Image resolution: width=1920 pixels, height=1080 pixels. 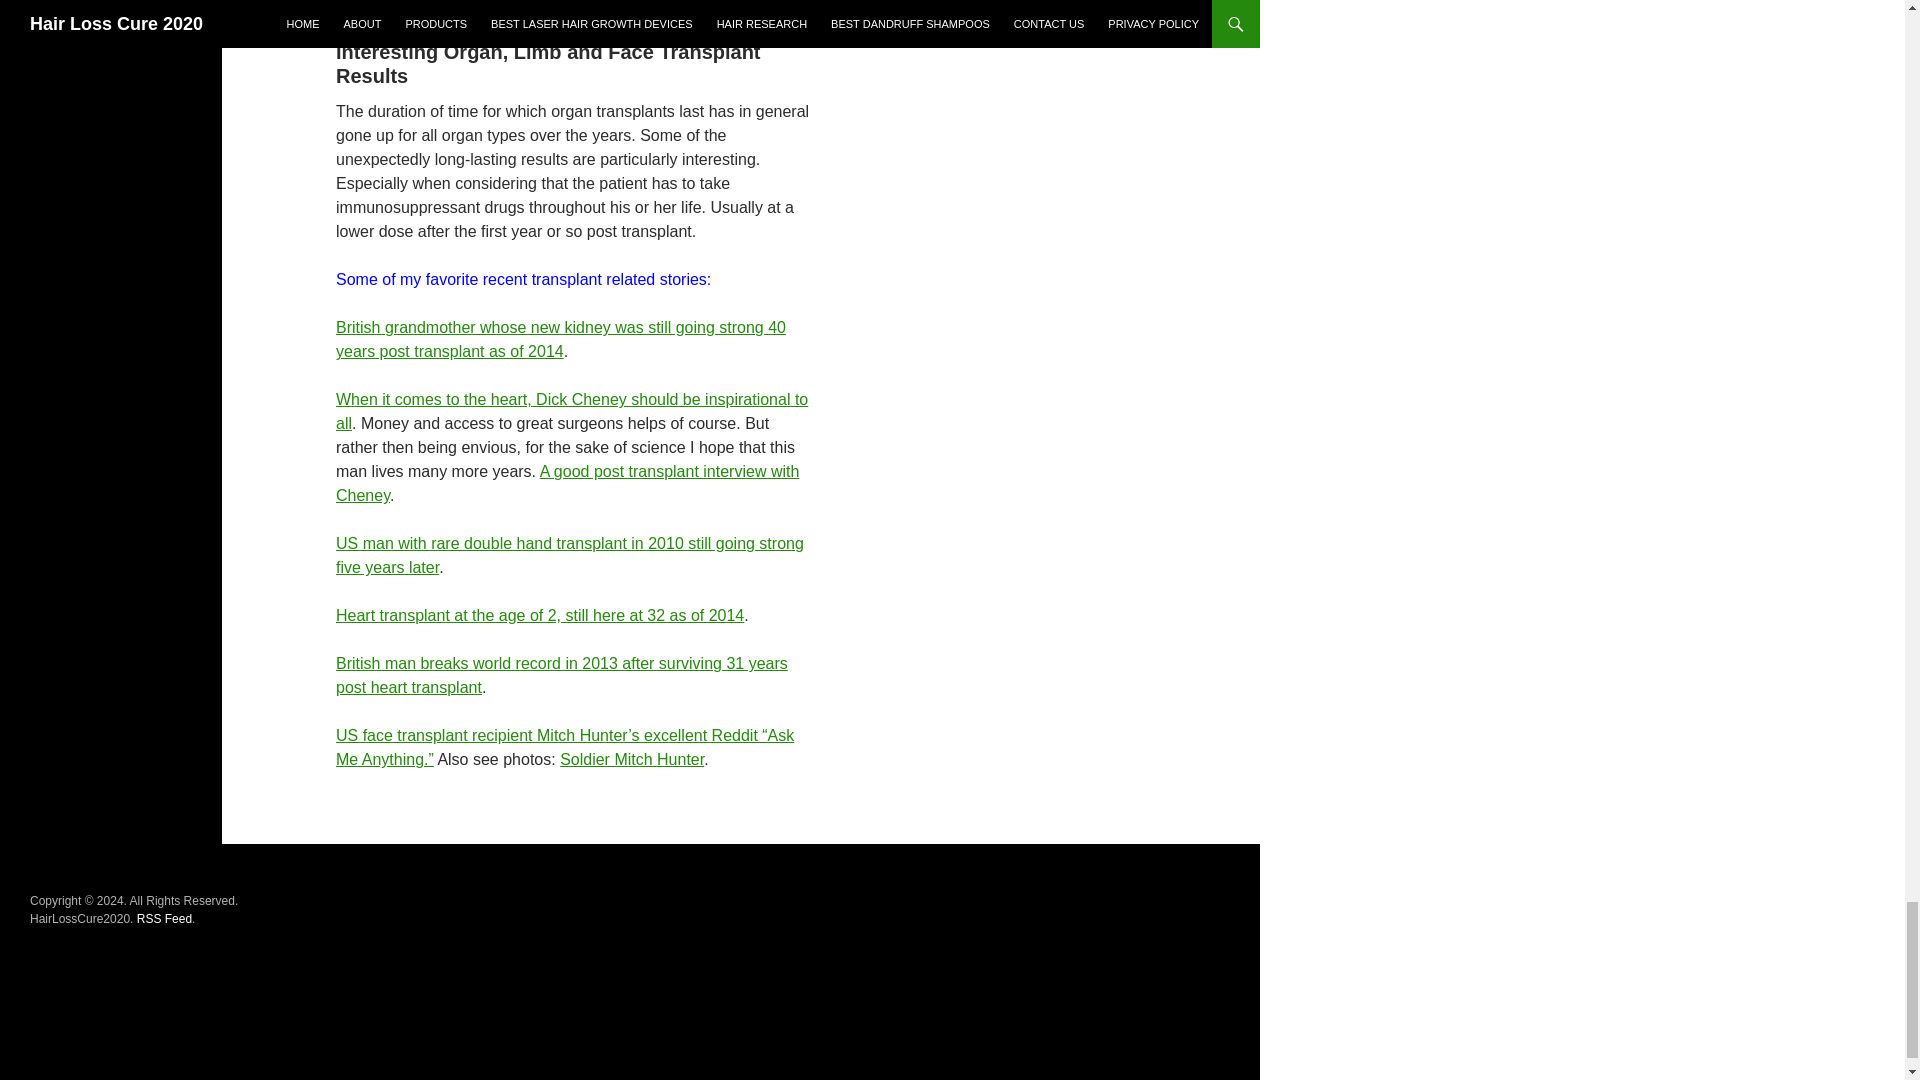 What do you see at coordinates (540, 615) in the screenshot?
I see `Lizzy Craze -- Heart Transplant` at bounding box center [540, 615].